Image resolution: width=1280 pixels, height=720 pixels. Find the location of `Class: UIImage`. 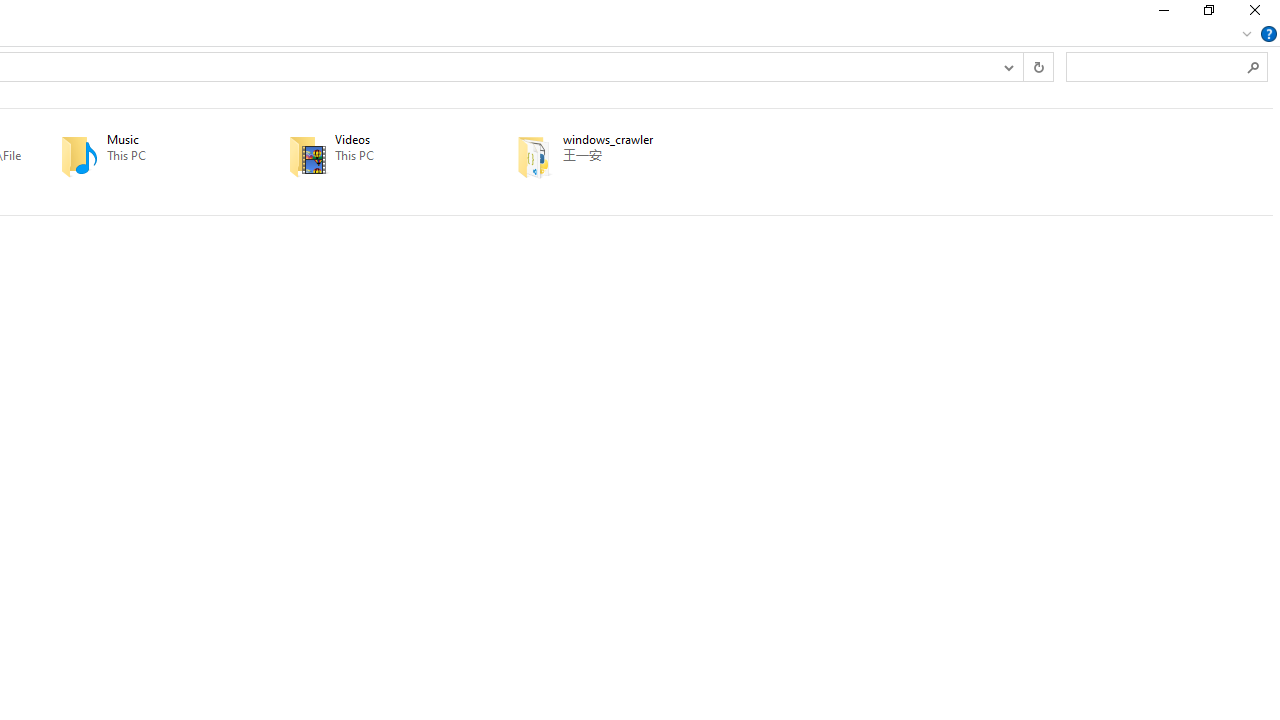

Class: UIImage is located at coordinates (534, 156).